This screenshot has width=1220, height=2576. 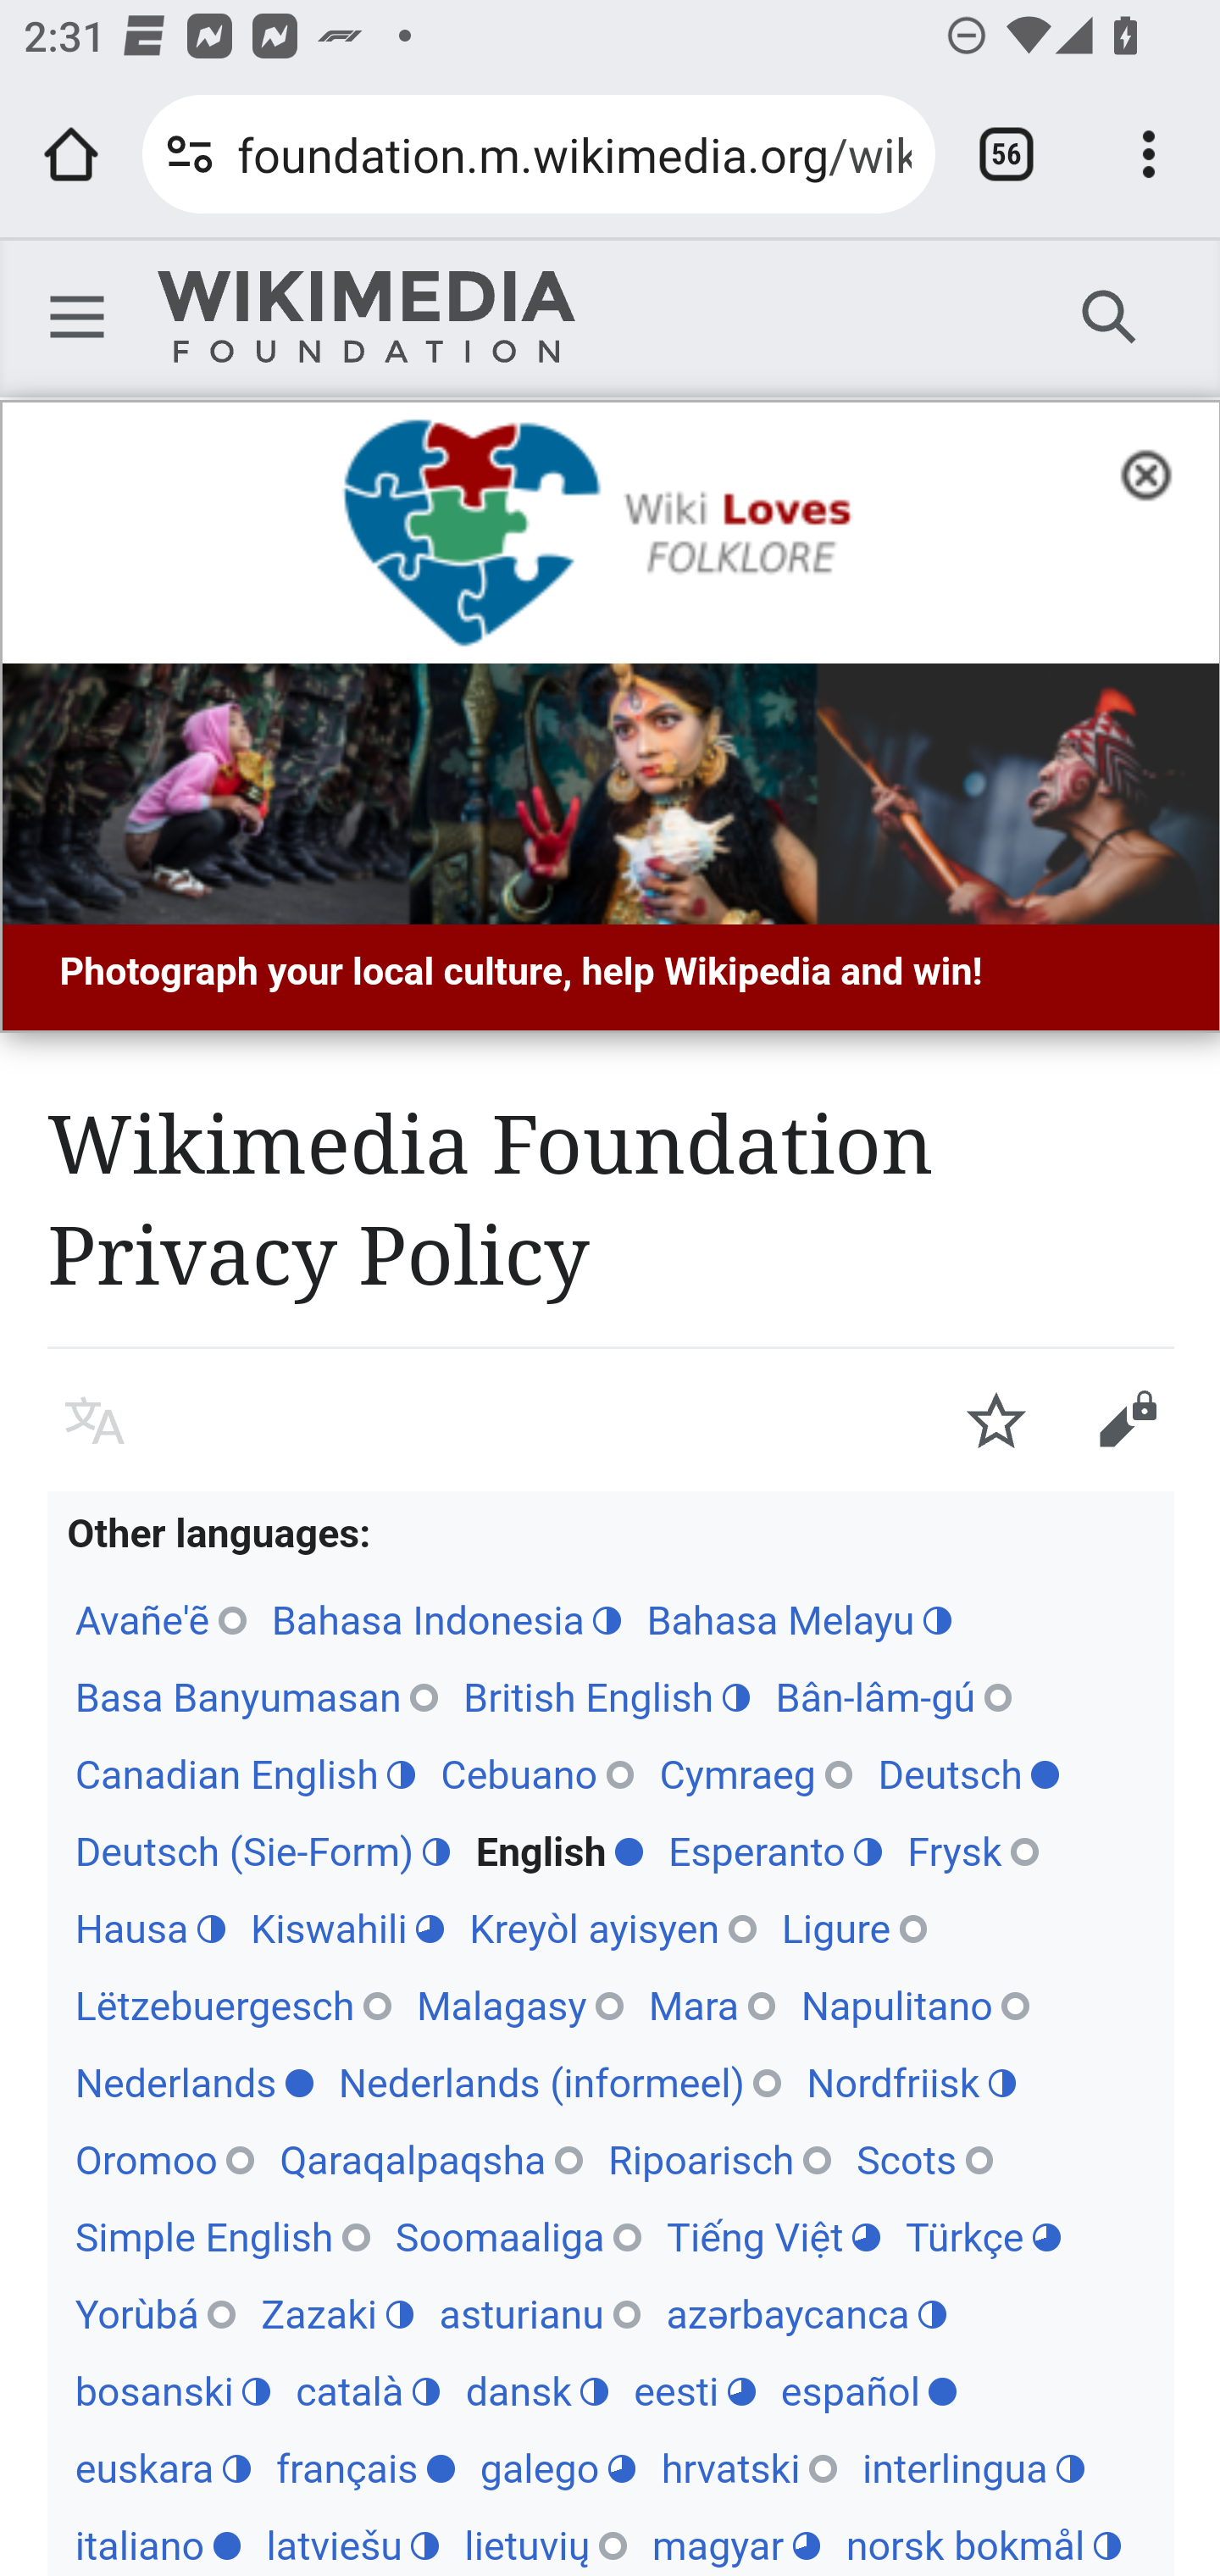 What do you see at coordinates (364, 2468) in the screenshot?
I see `français` at bounding box center [364, 2468].